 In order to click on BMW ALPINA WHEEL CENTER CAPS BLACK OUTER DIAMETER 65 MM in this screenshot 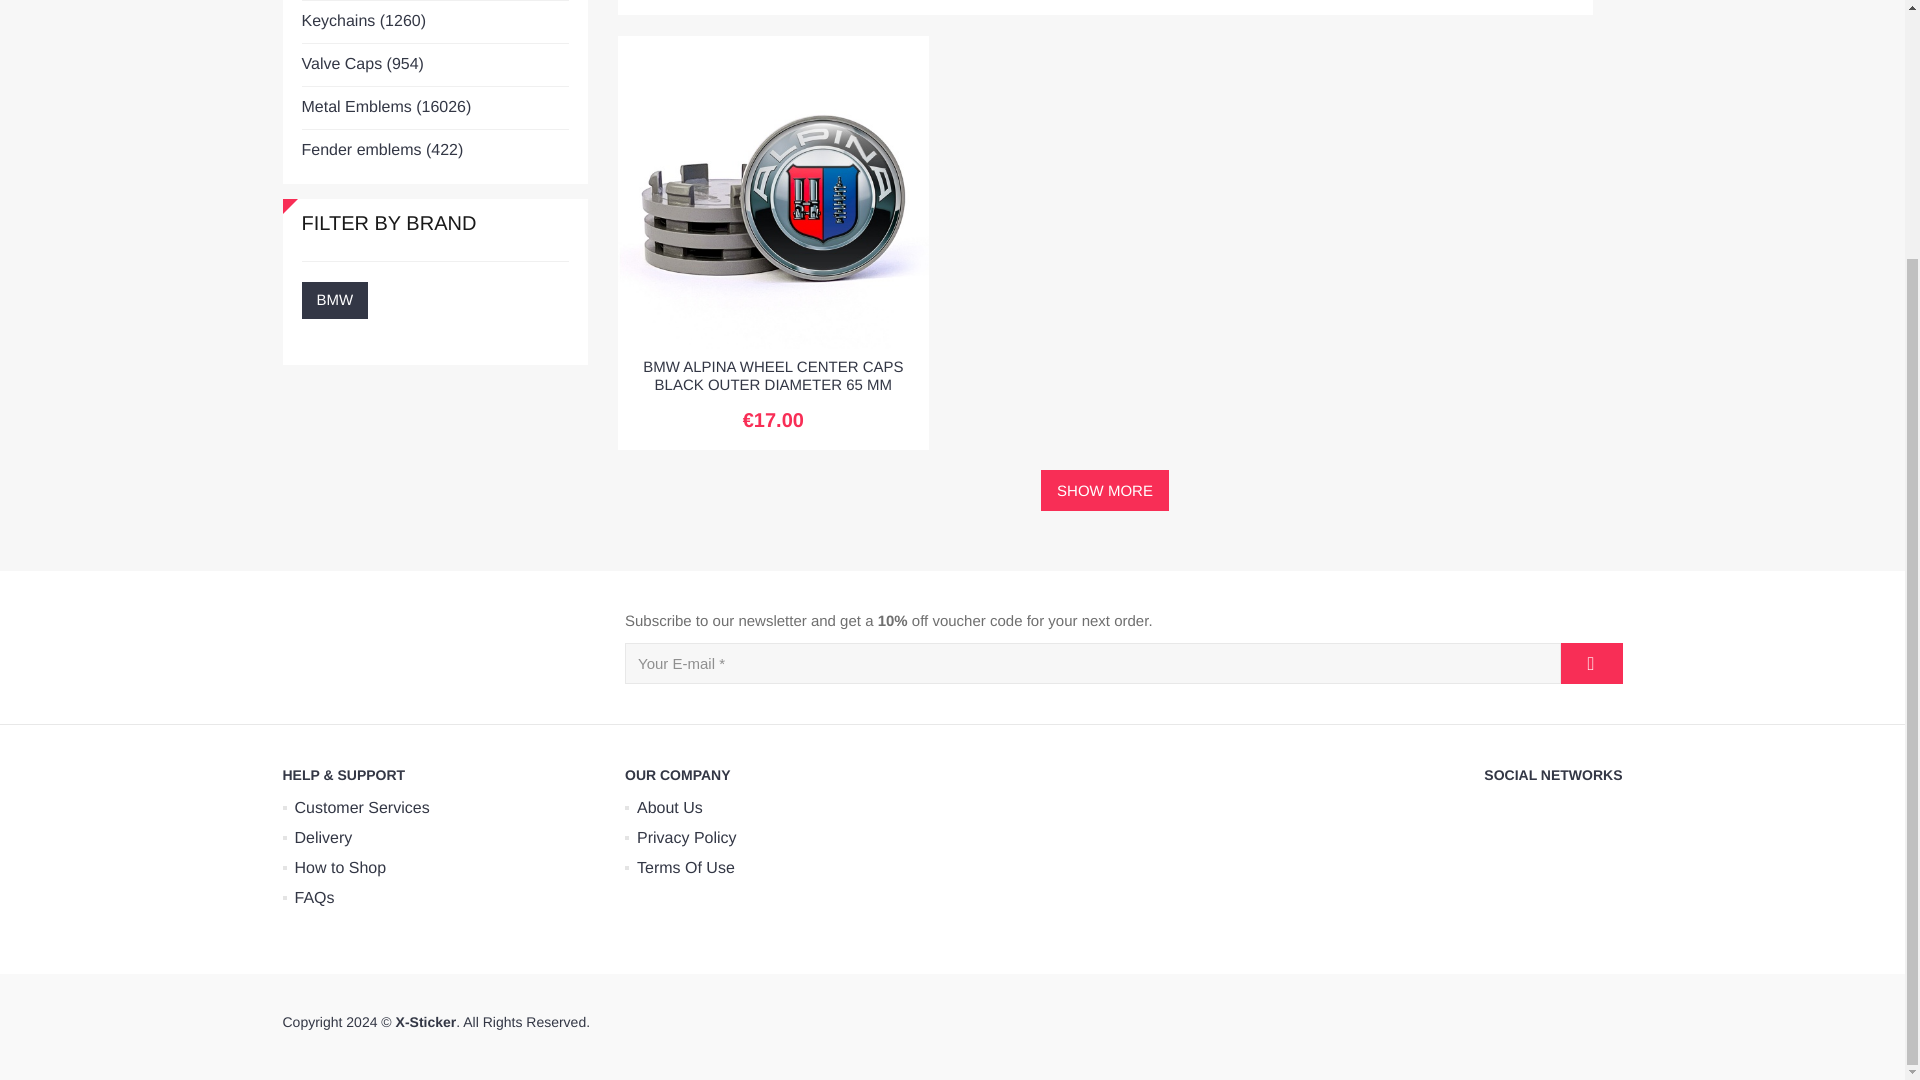, I will do `click(772, 376)`.